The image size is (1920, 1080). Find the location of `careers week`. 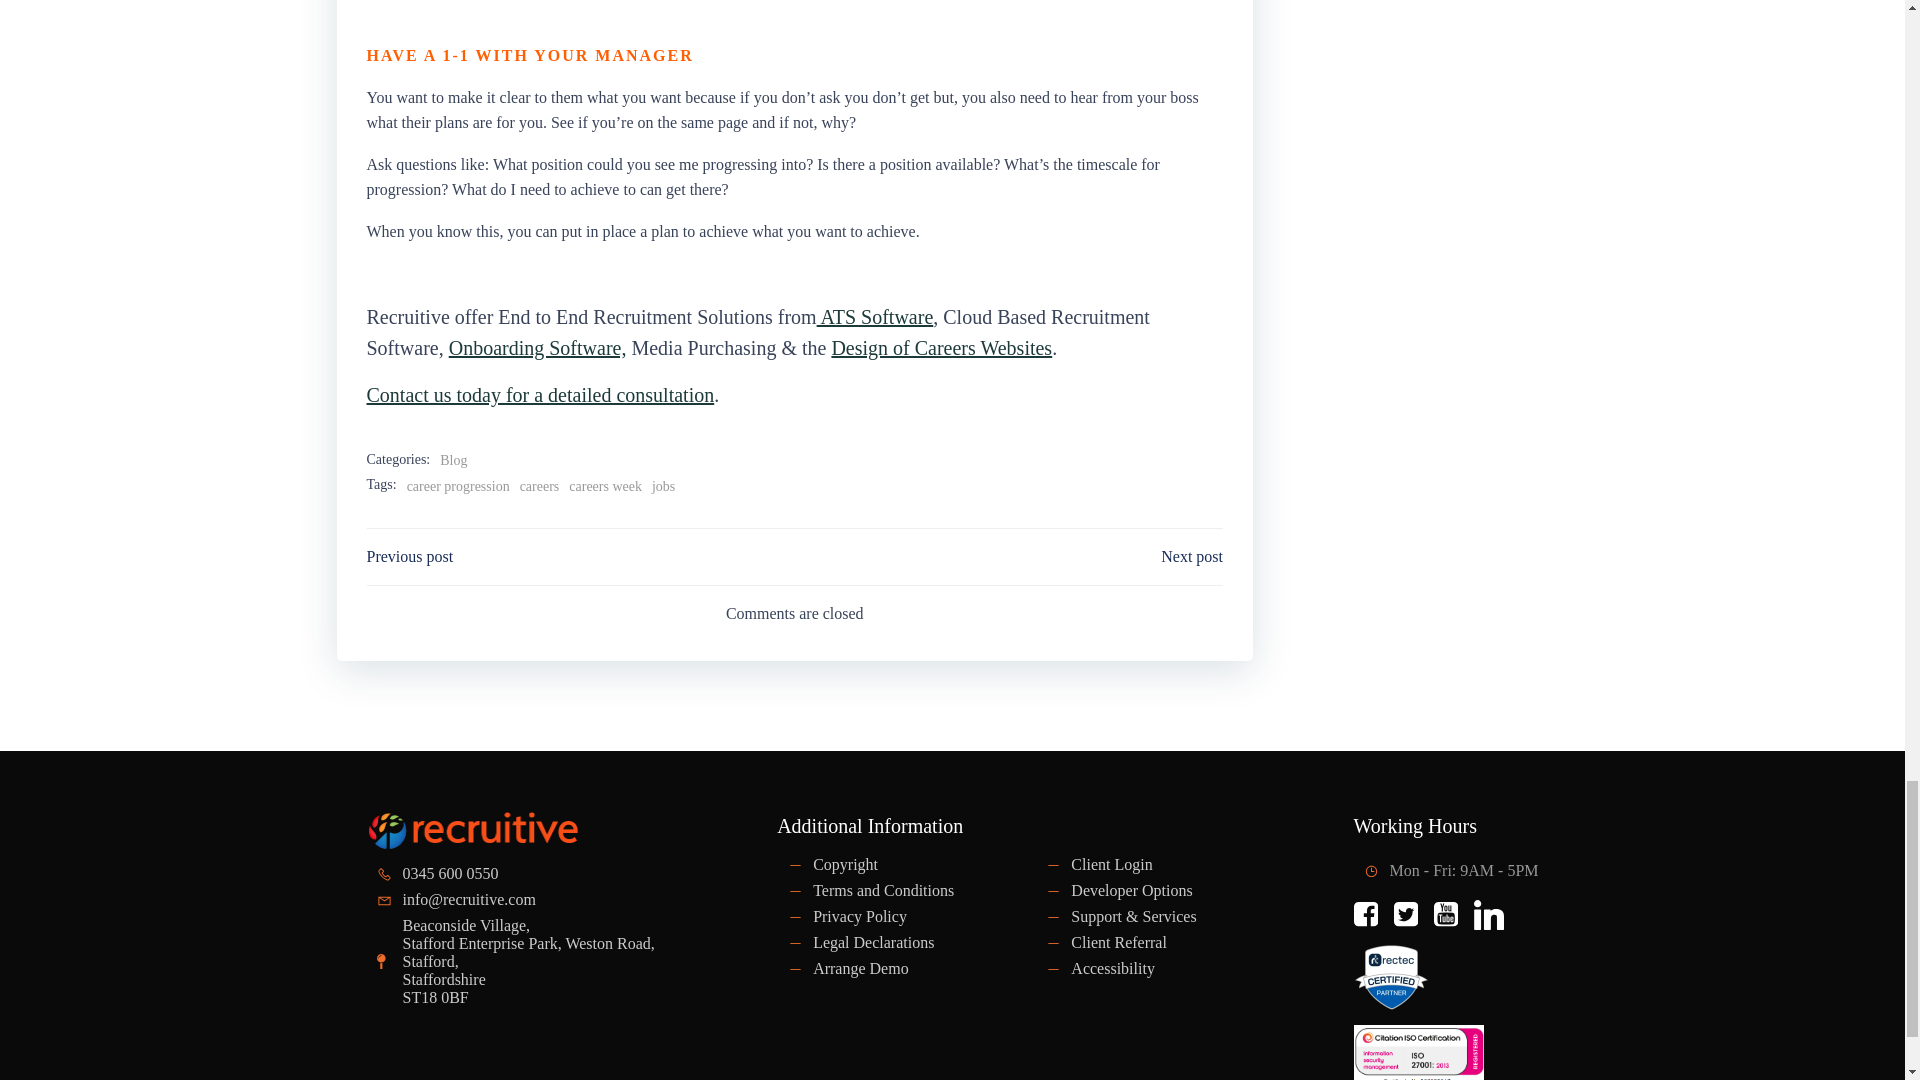

careers week is located at coordinates (604, 486).